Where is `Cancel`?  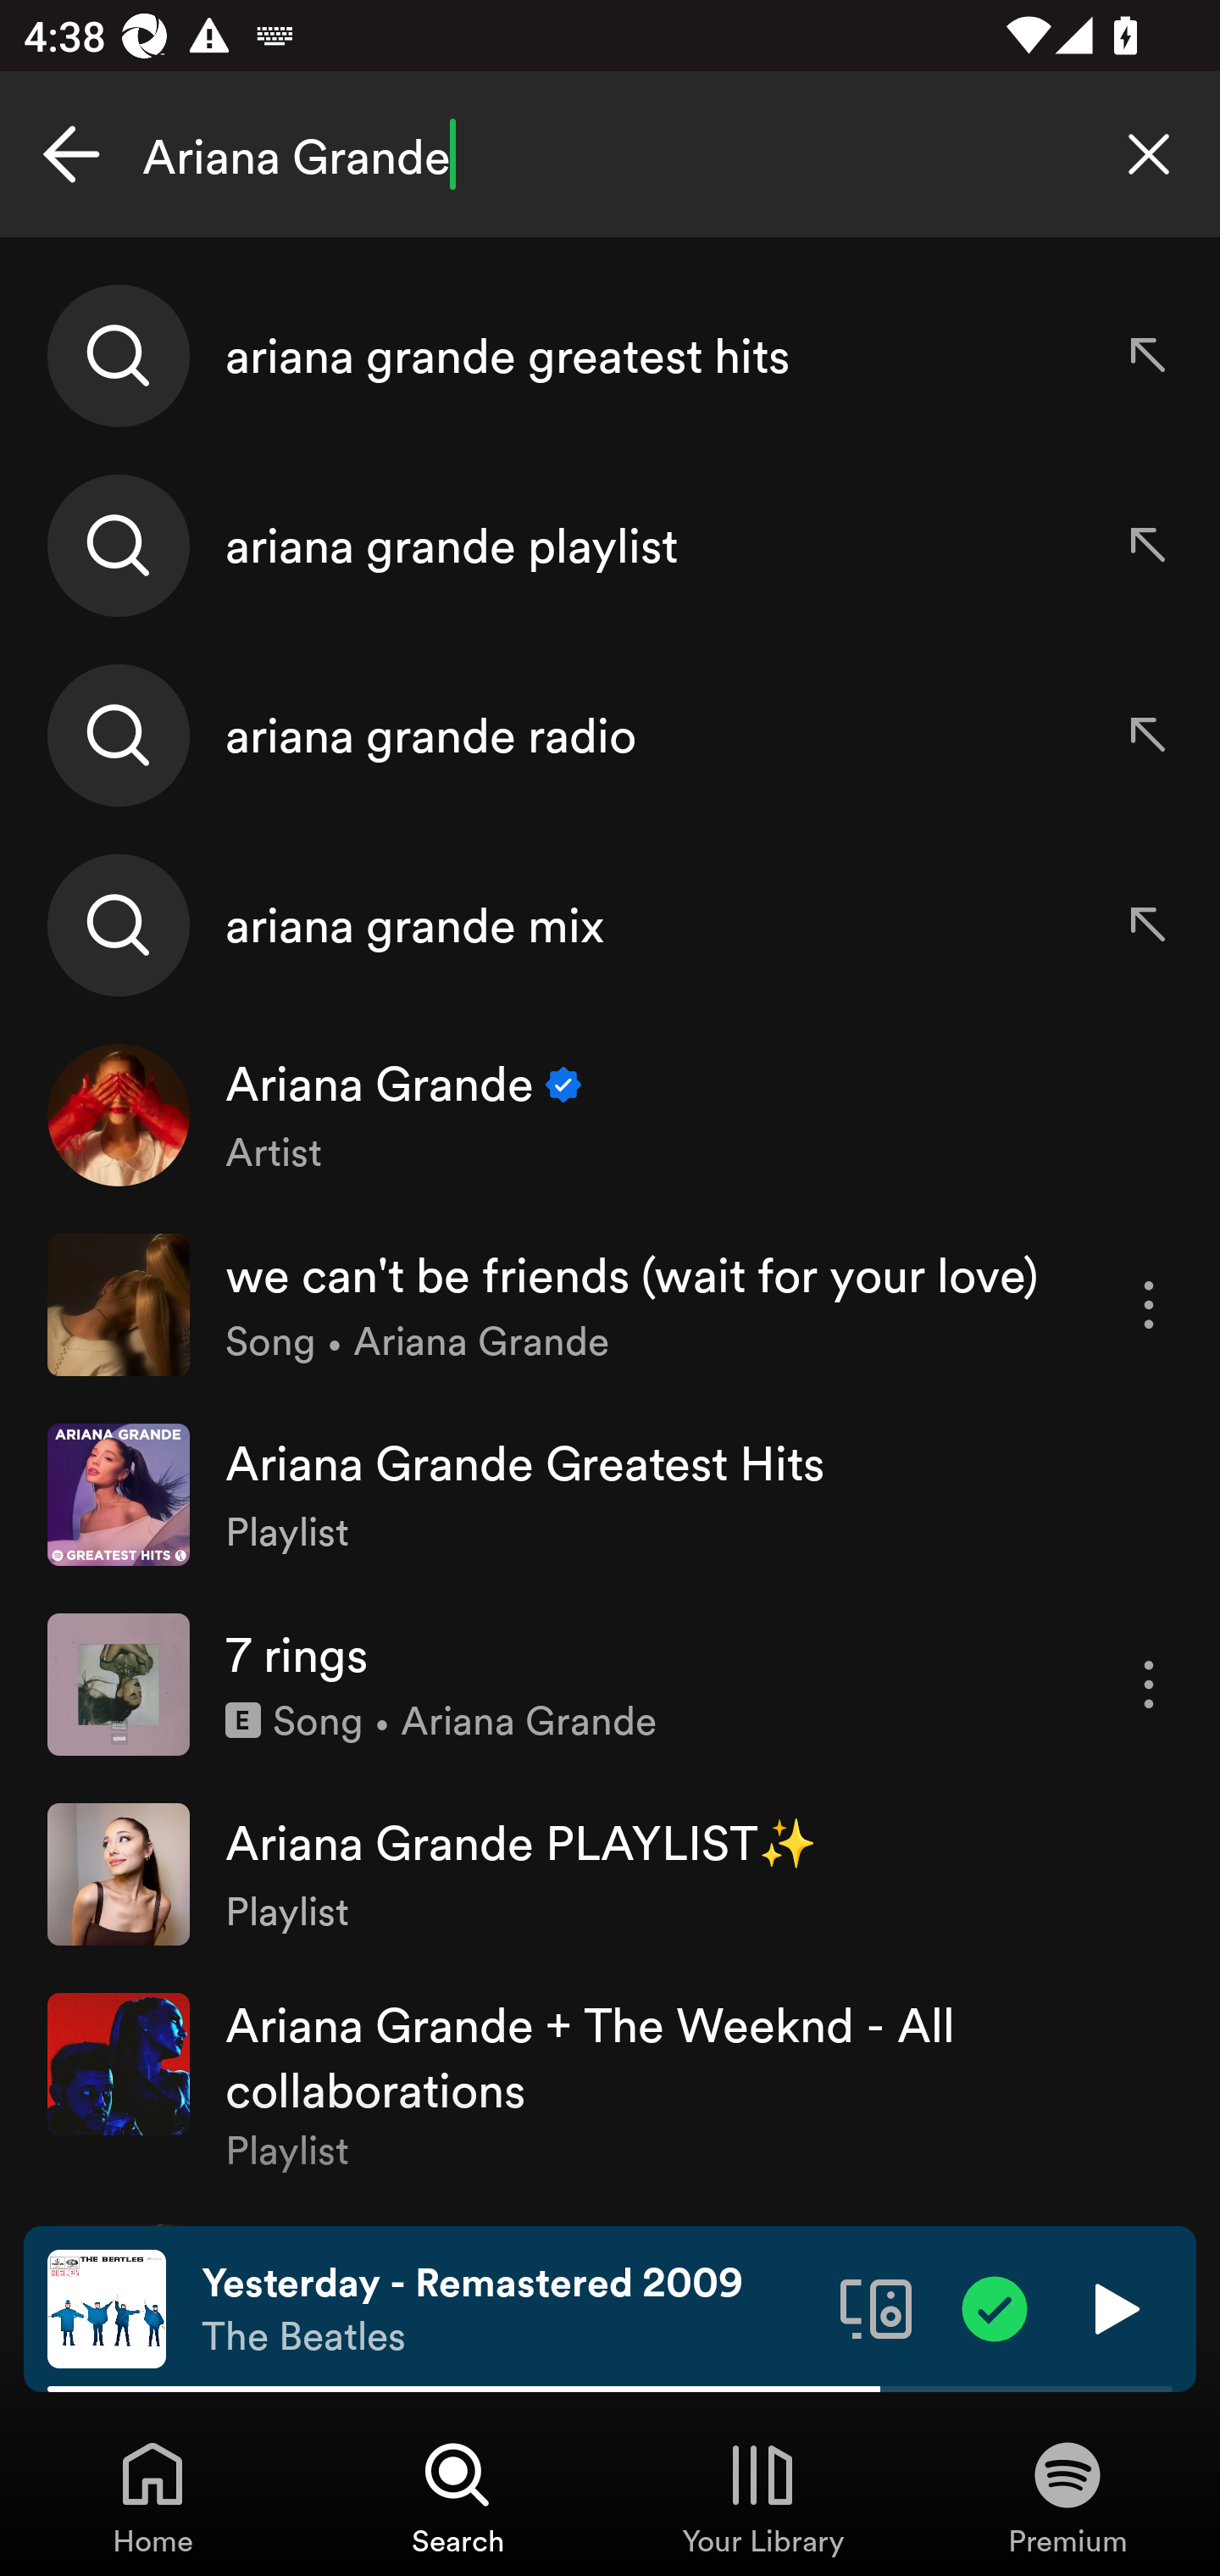
Cancel is located at coordinates (71, 154).